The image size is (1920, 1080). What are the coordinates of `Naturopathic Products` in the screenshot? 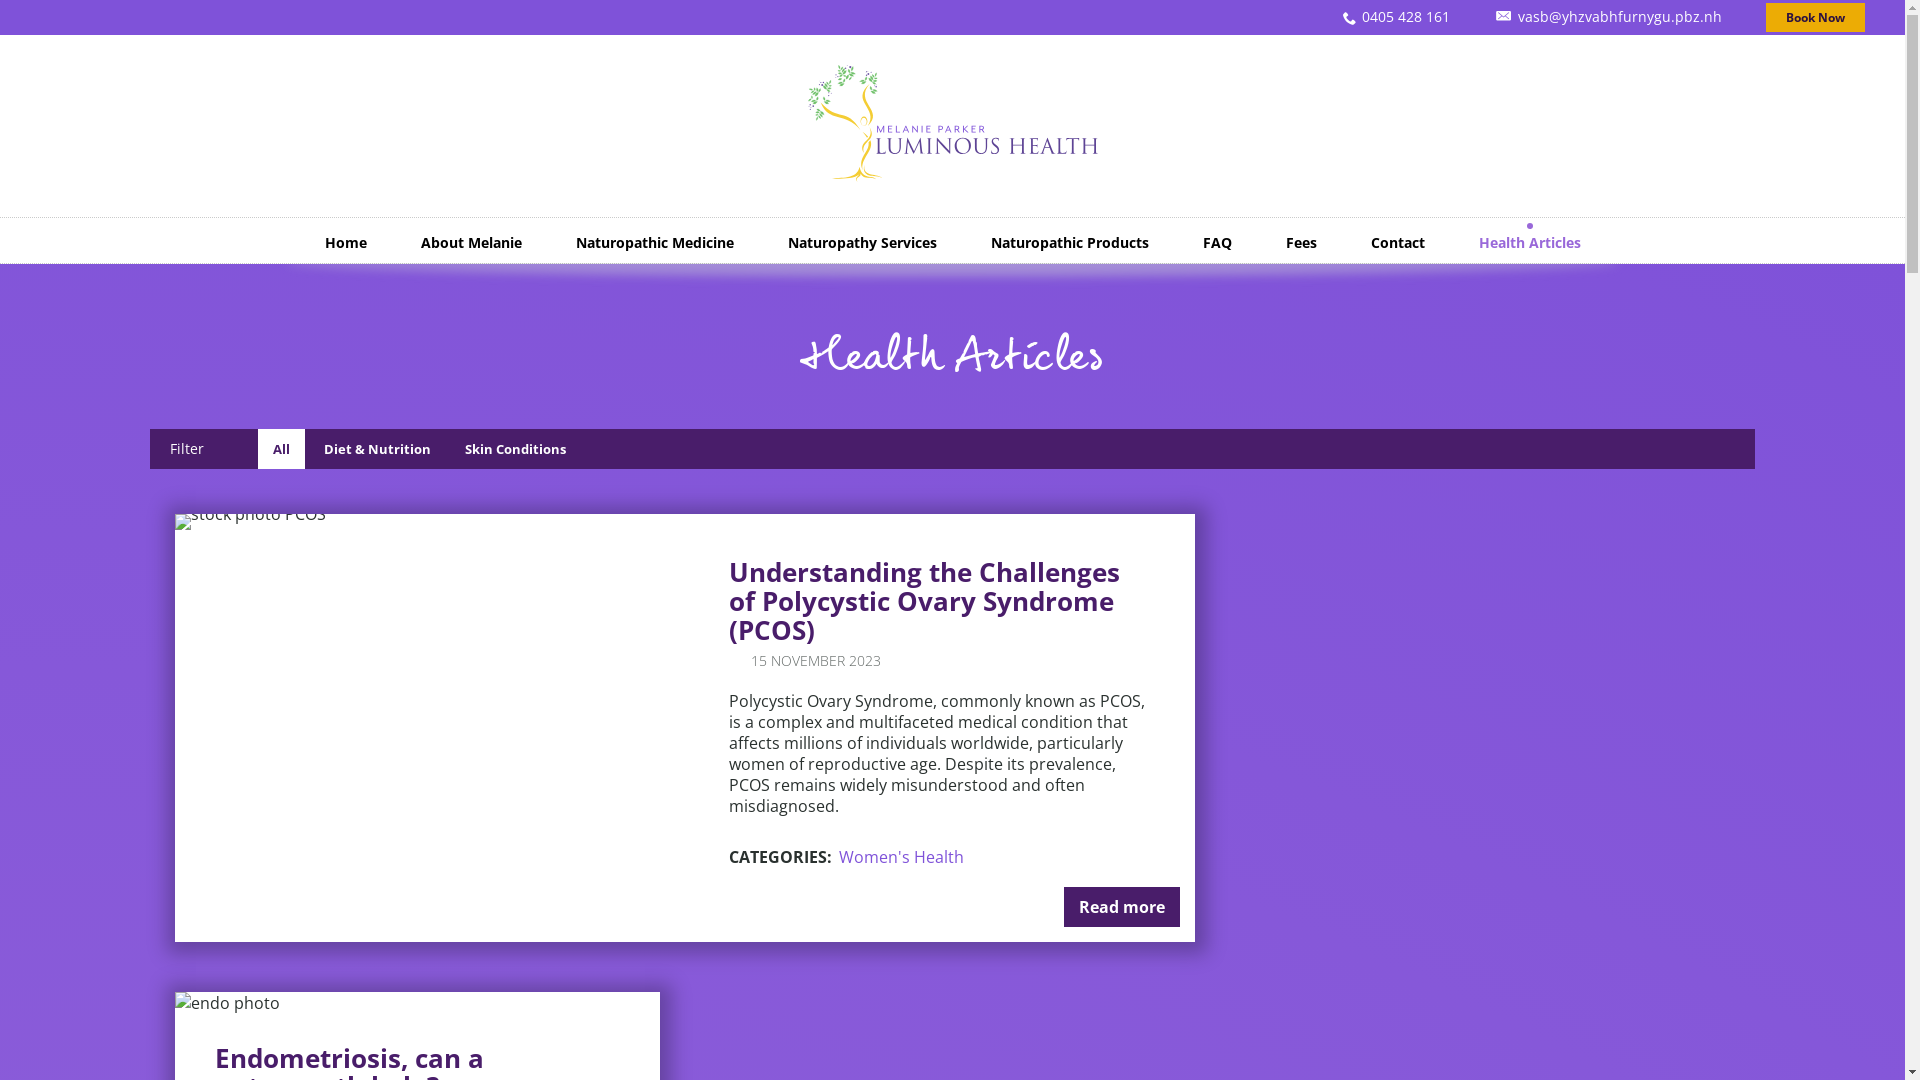 It's located at (1070, 243).